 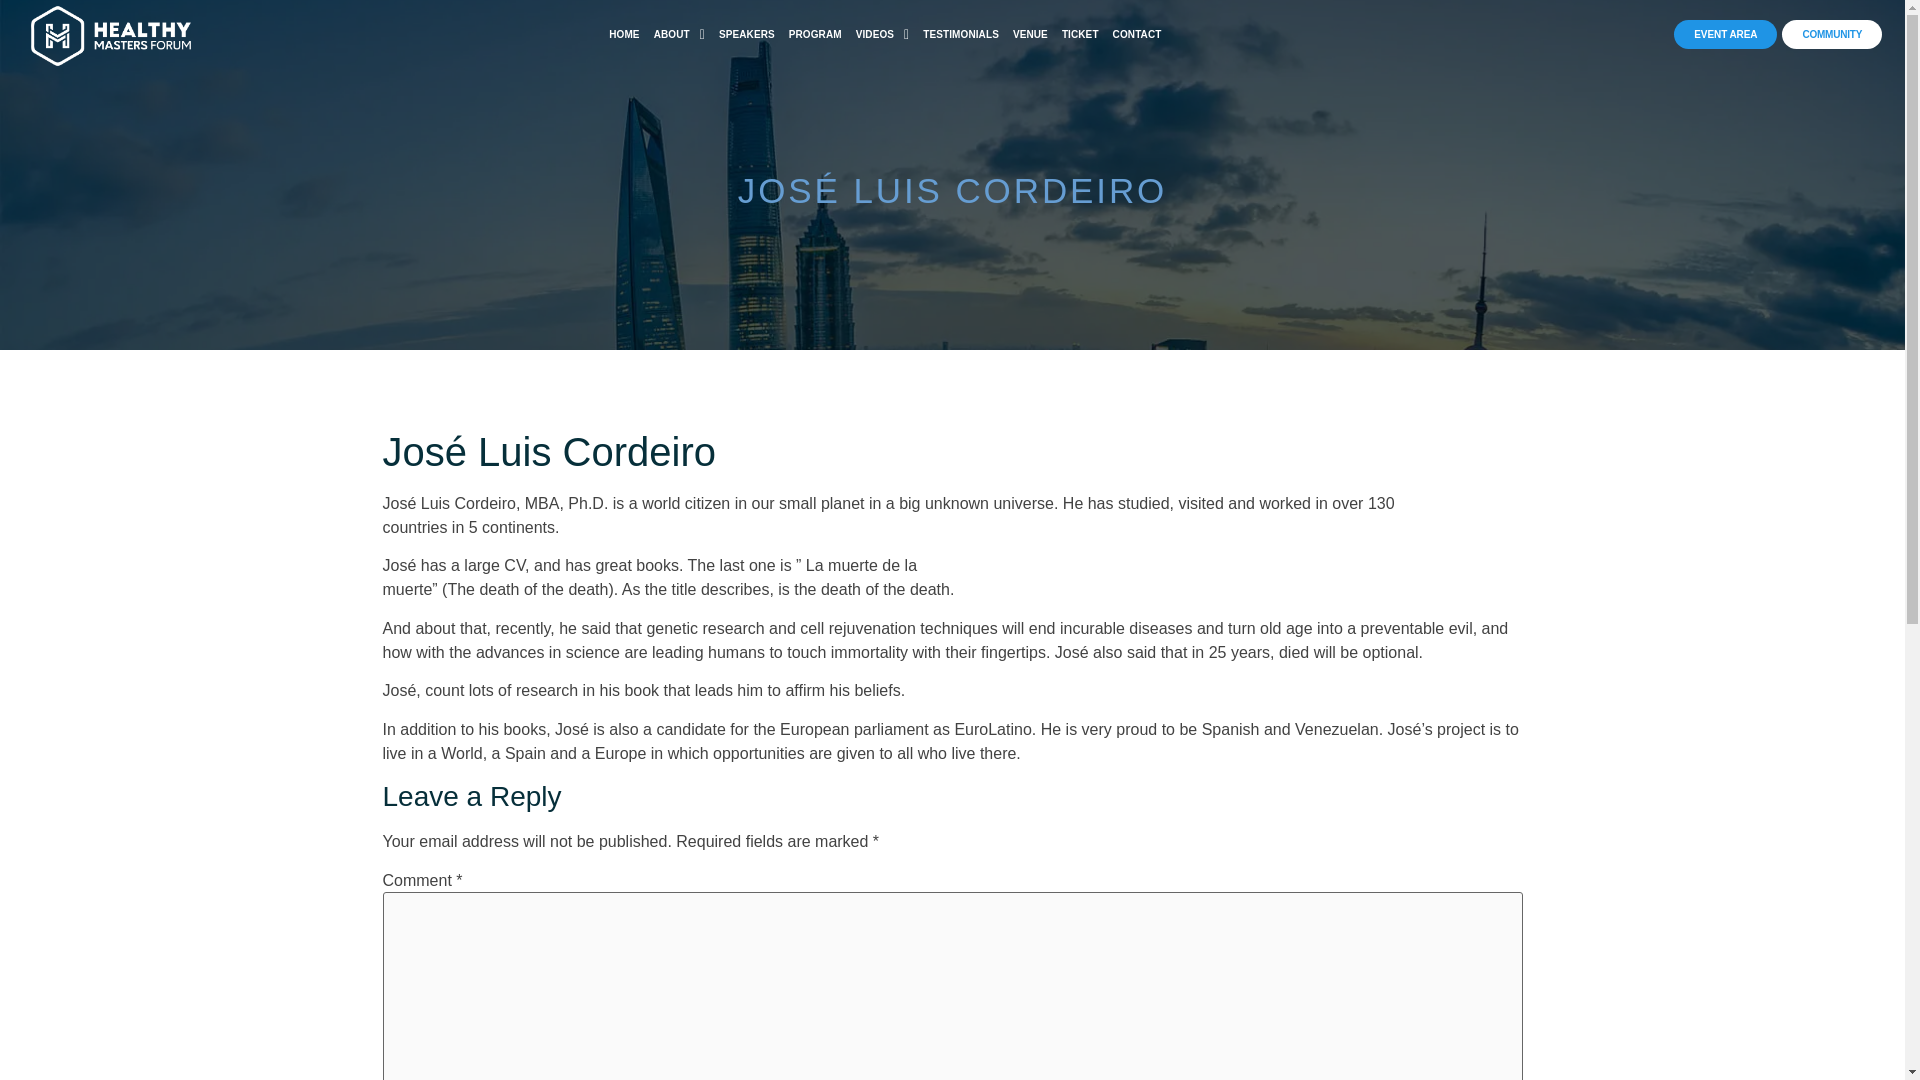 I want to click on CONTACT, so click(x=1137, y=34).